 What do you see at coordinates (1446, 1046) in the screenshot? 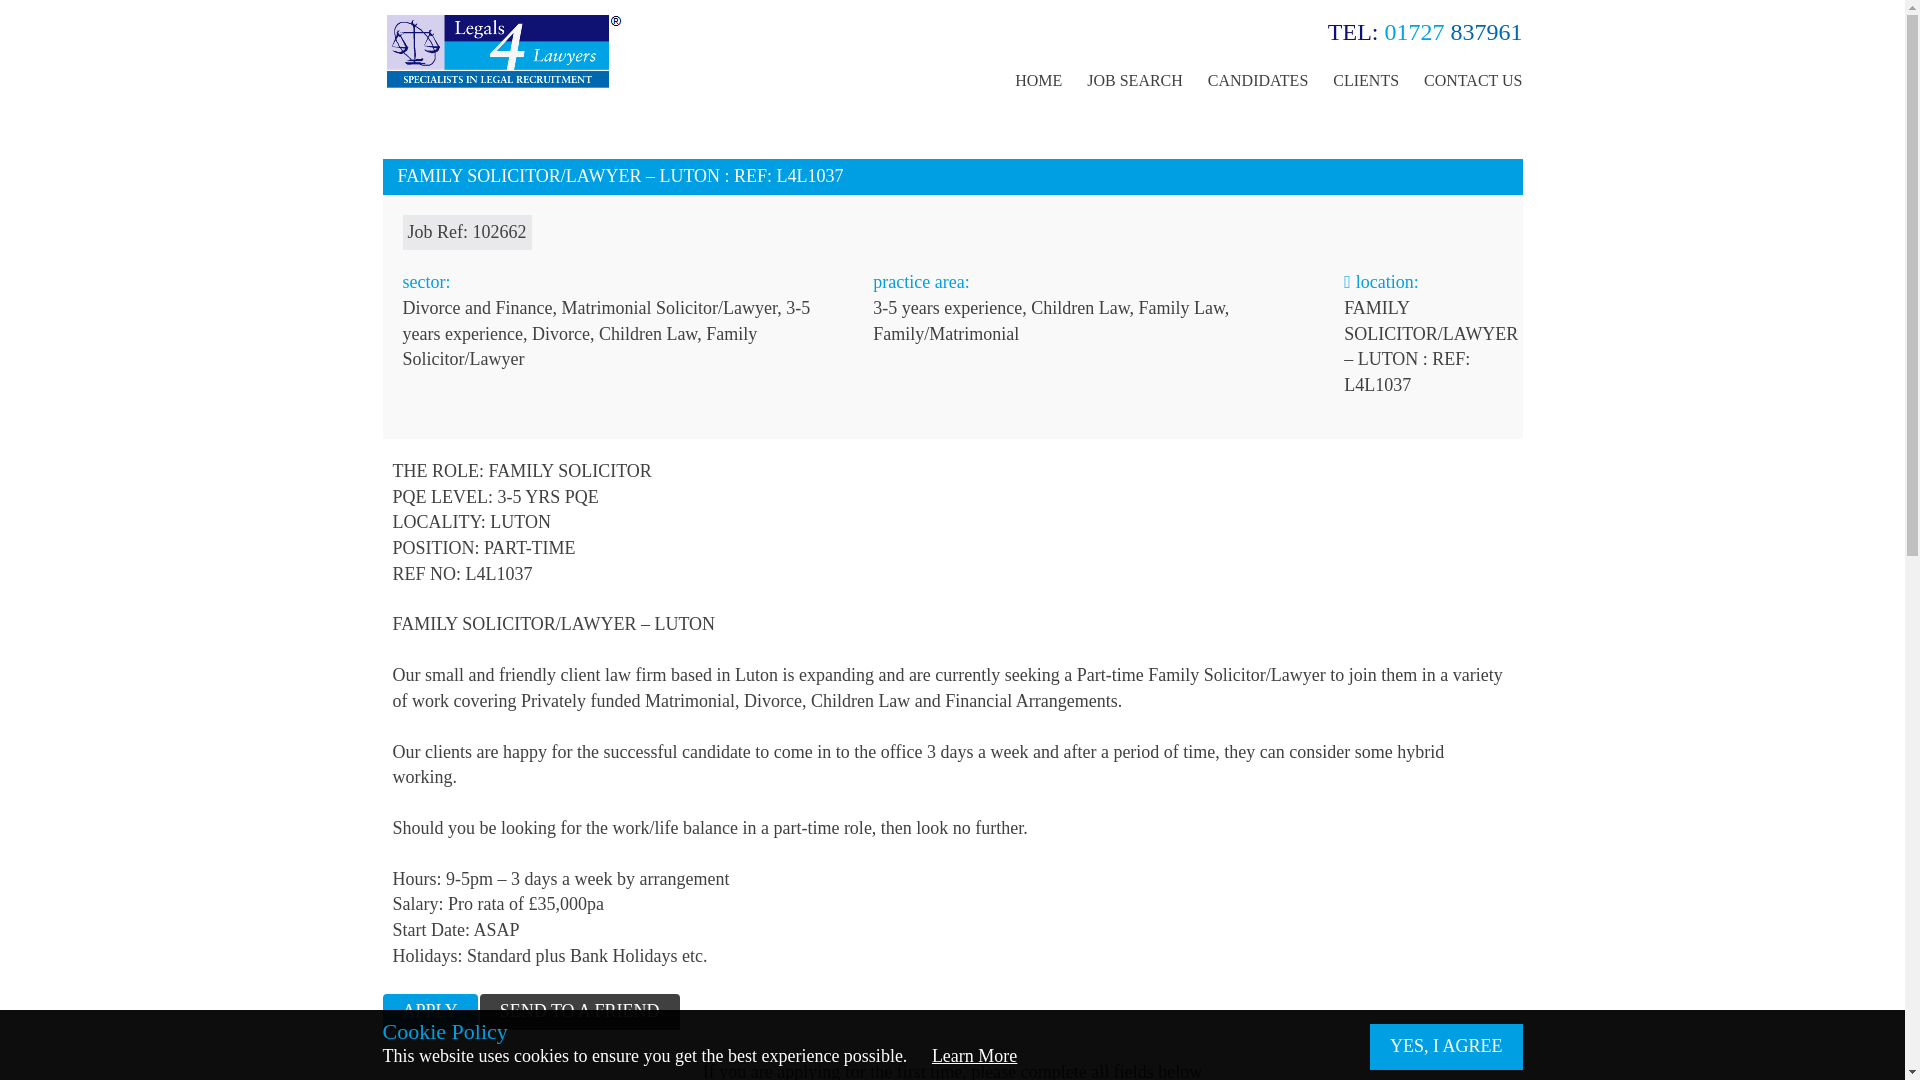
I see `YES, I AGREE` at bounding box center [1446, 1046].